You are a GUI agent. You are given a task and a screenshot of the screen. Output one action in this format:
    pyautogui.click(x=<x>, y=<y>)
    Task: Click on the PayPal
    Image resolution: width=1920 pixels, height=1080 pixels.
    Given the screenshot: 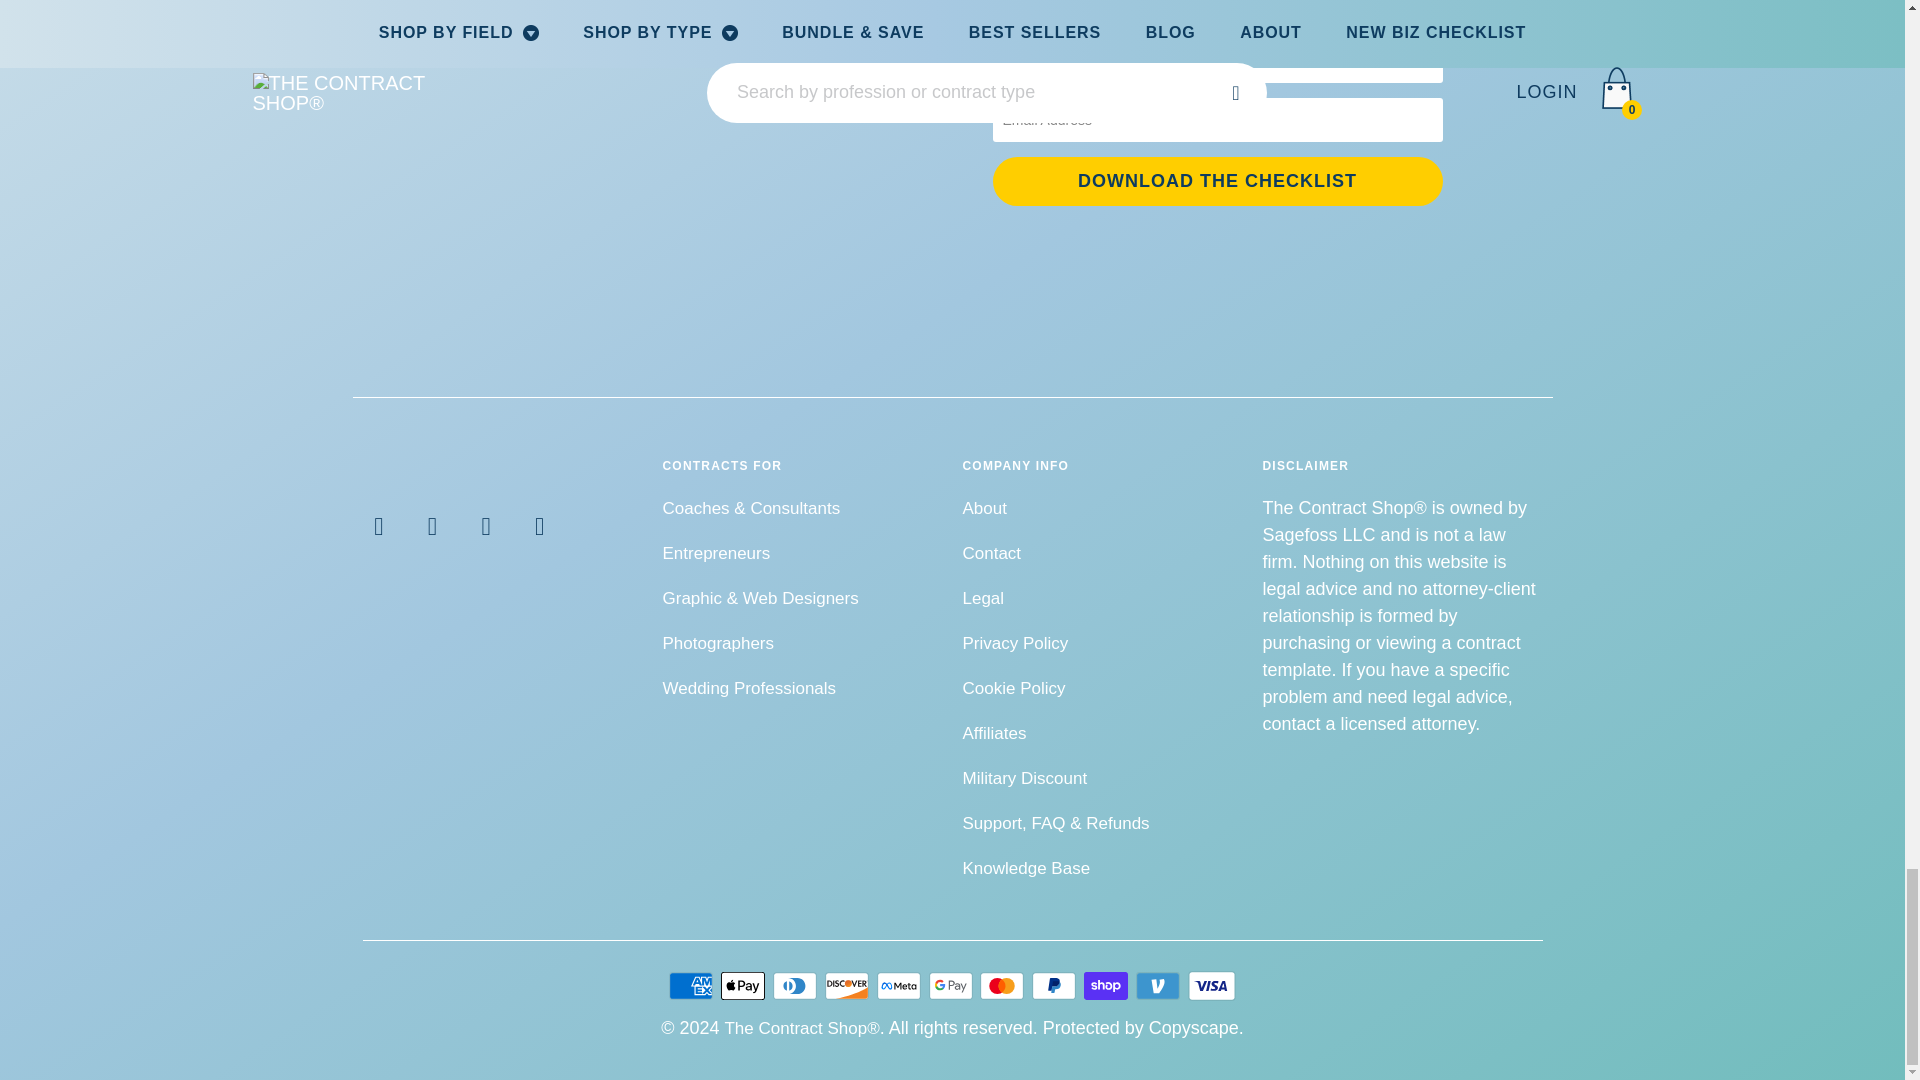 What is the action you would take?
    pyautogui.click(x=1056, y=986)
    